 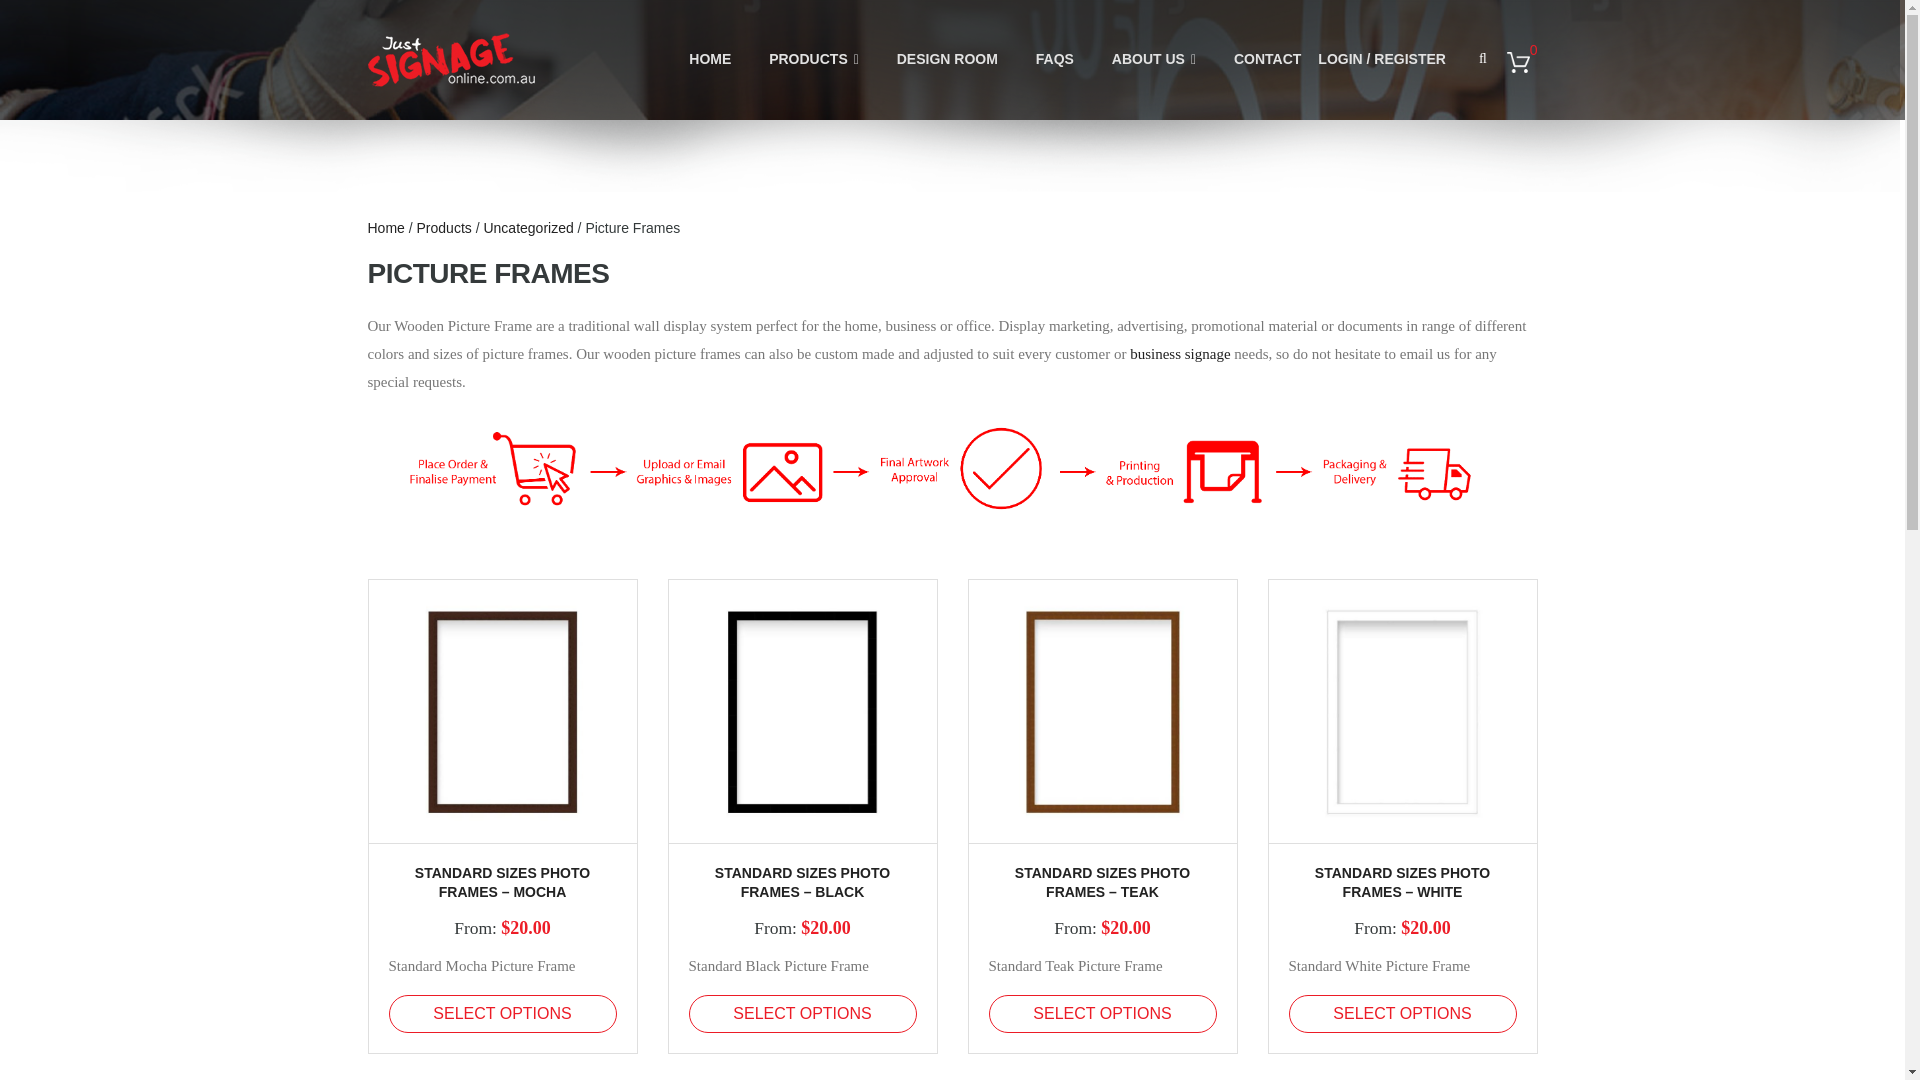 I want to click on Go to Products., so click(x=444, y=228).